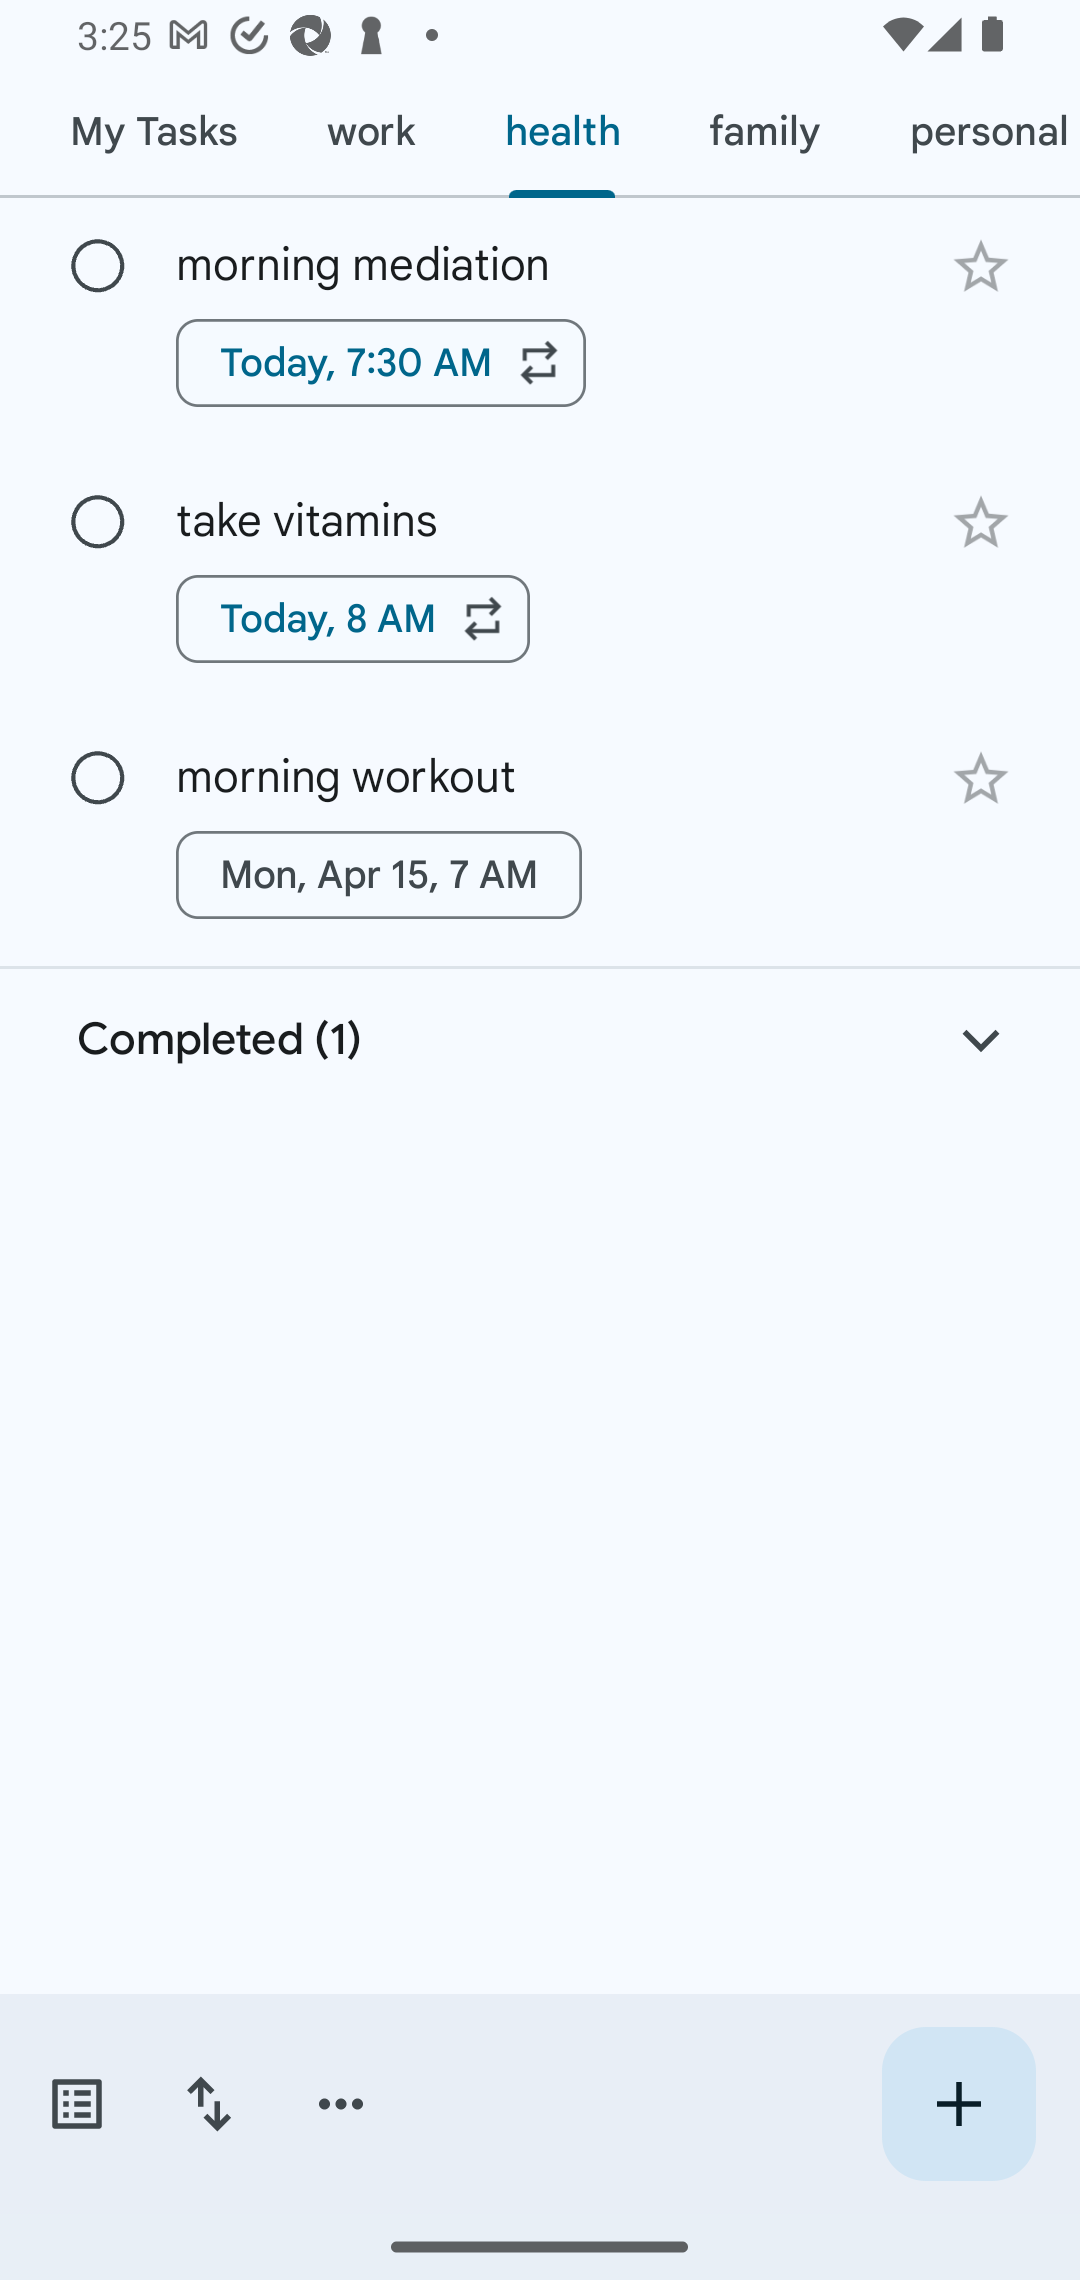 This screenshot has width=1080, height=2280. I want to click on Change sort order, so click(208, 2104).